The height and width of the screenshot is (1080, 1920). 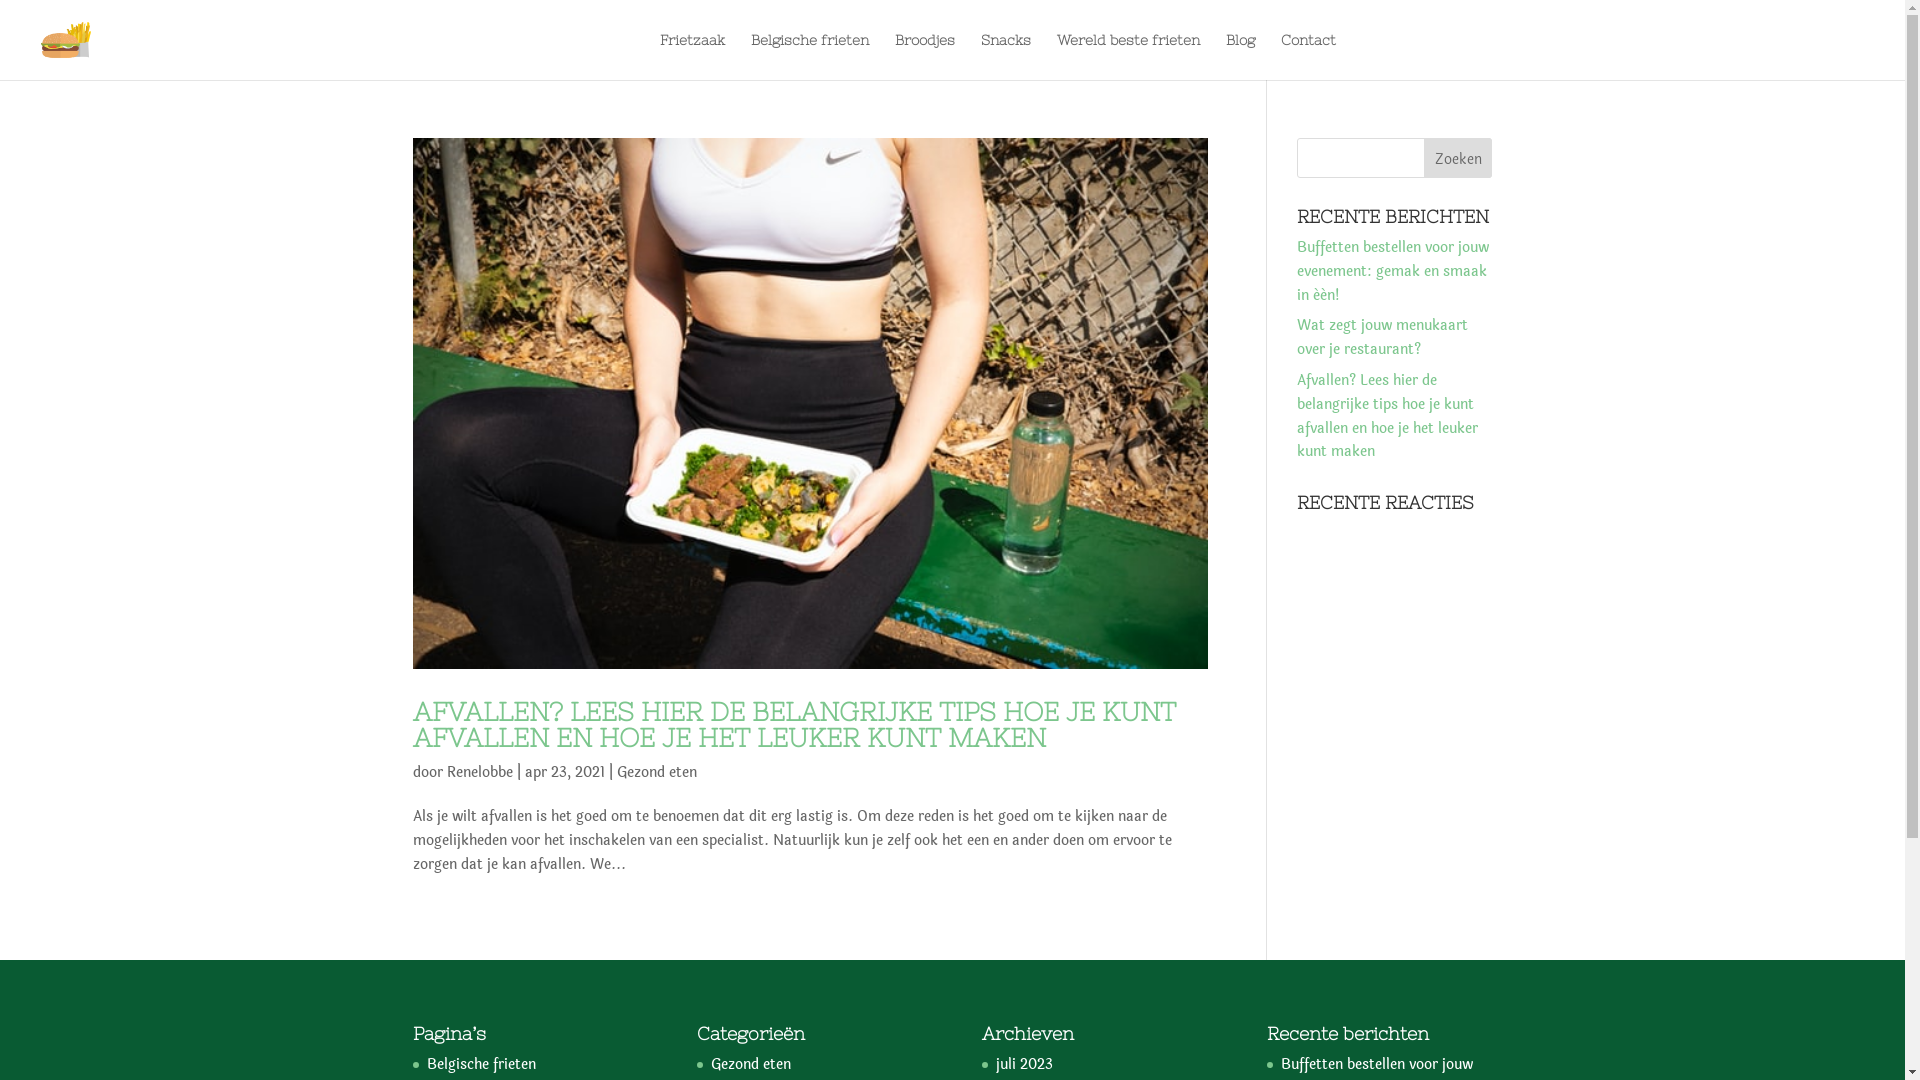 I want to click on Wat zegt jouw menukaart over je restaurant?, so click(x=1382, y=338).